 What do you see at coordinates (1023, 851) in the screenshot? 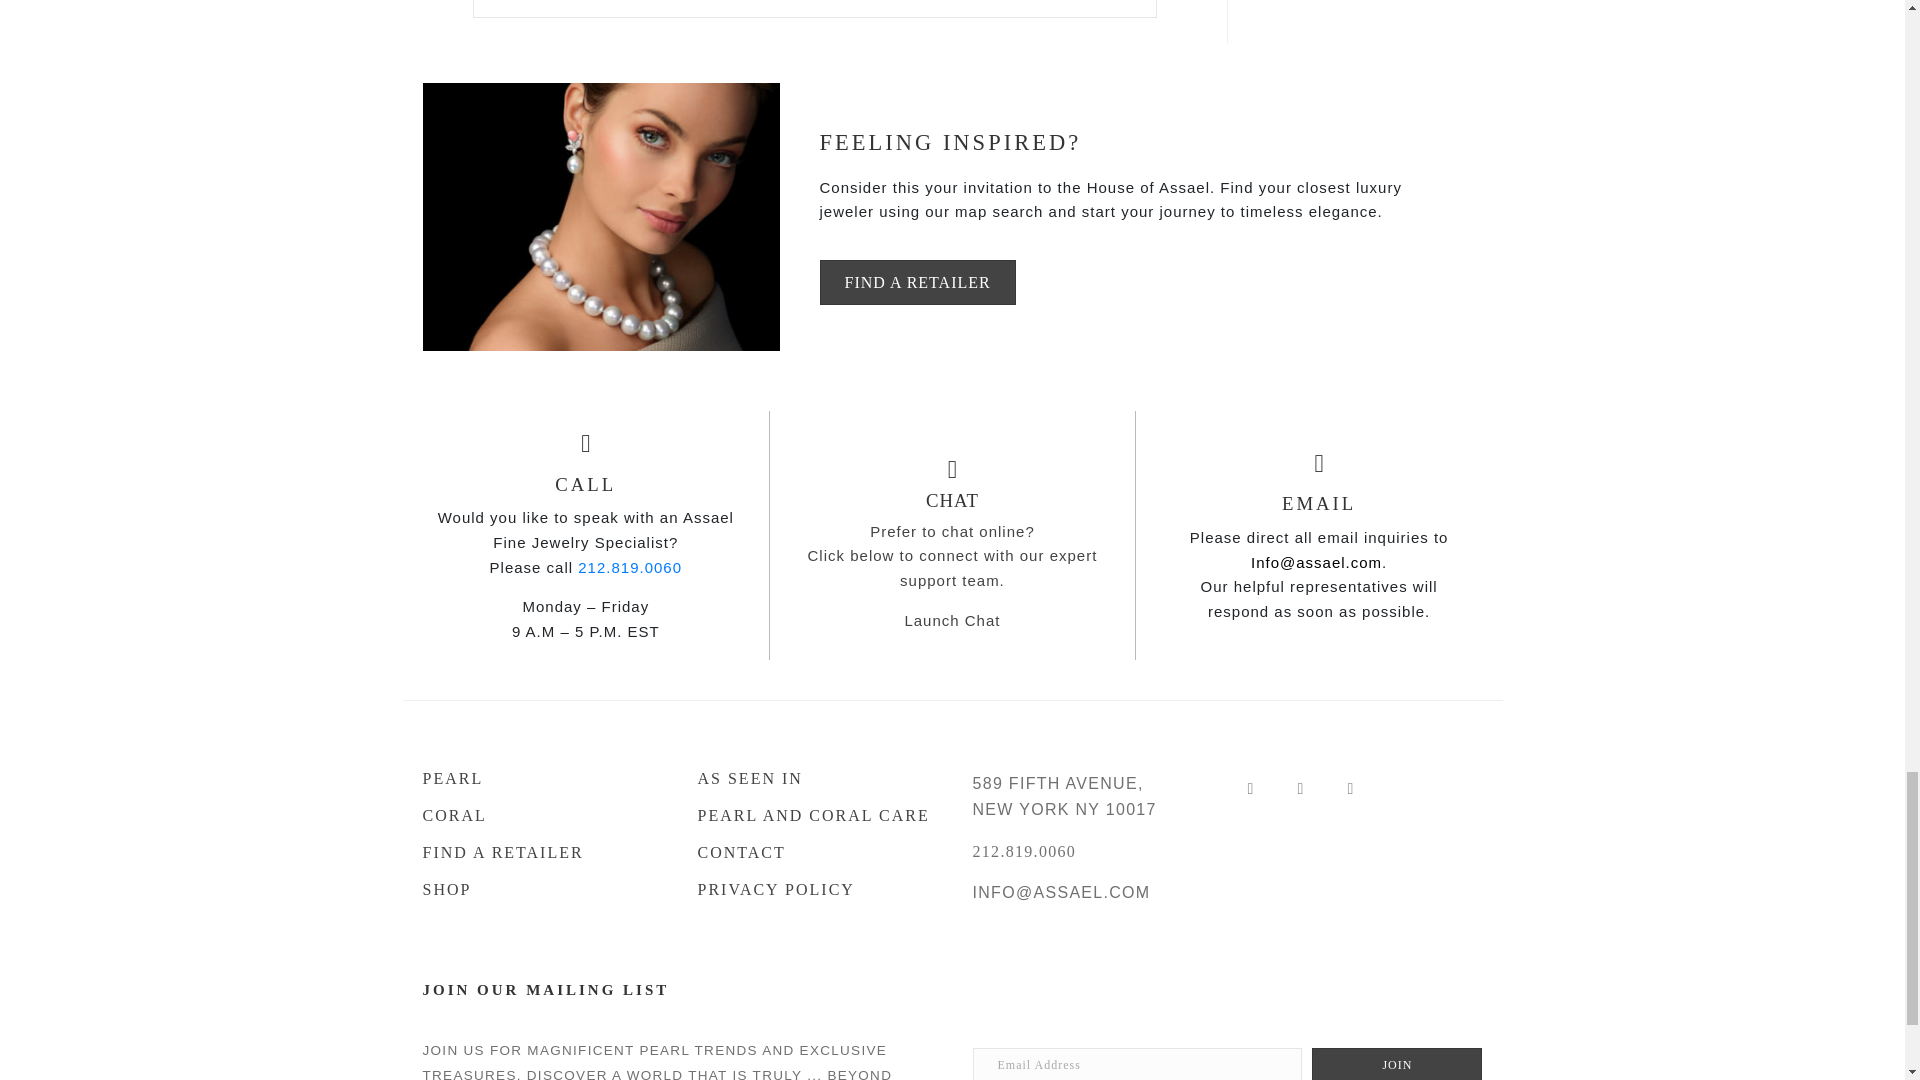
I see `212.819.0060` at bounding box center [1023, 851].